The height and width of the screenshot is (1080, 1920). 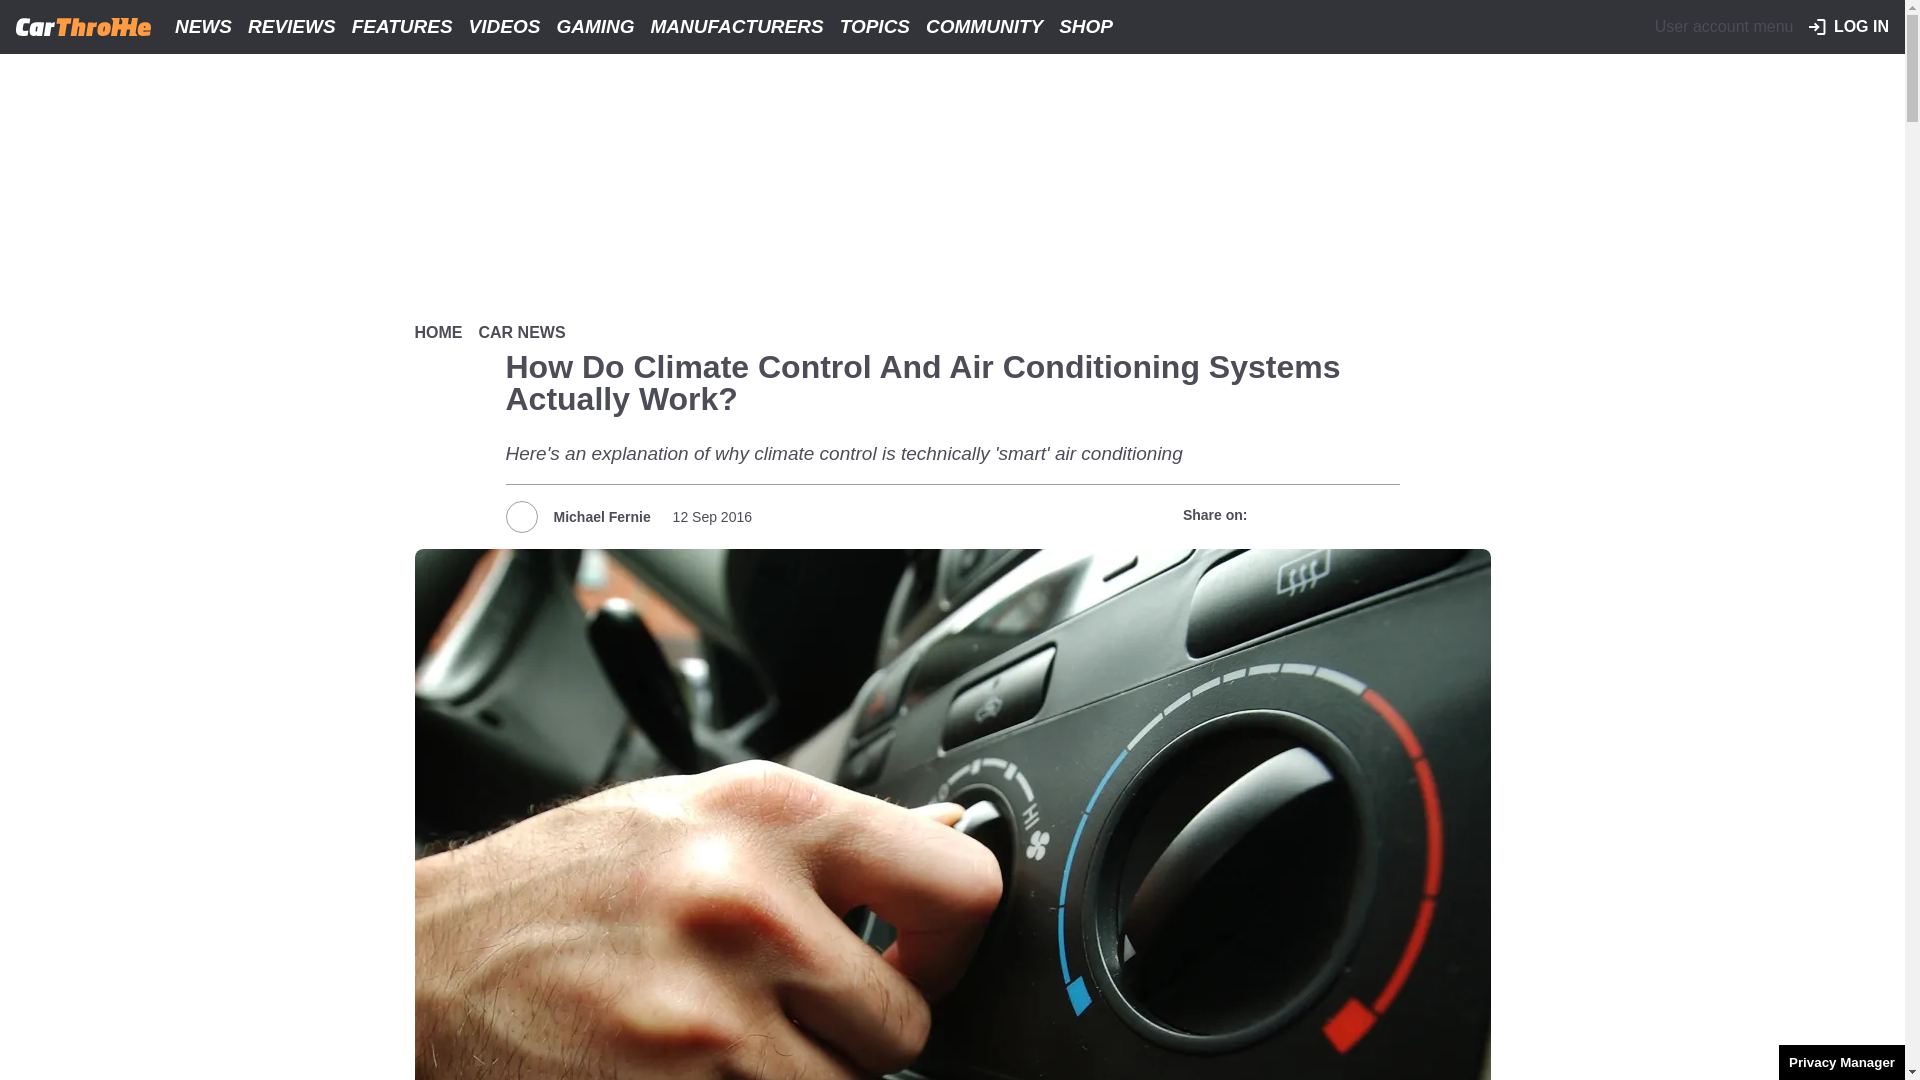 What do you see at coordinates (1381, 515) in the screenshot?
I see `Share to Email` at bounding box center [1381, 515].